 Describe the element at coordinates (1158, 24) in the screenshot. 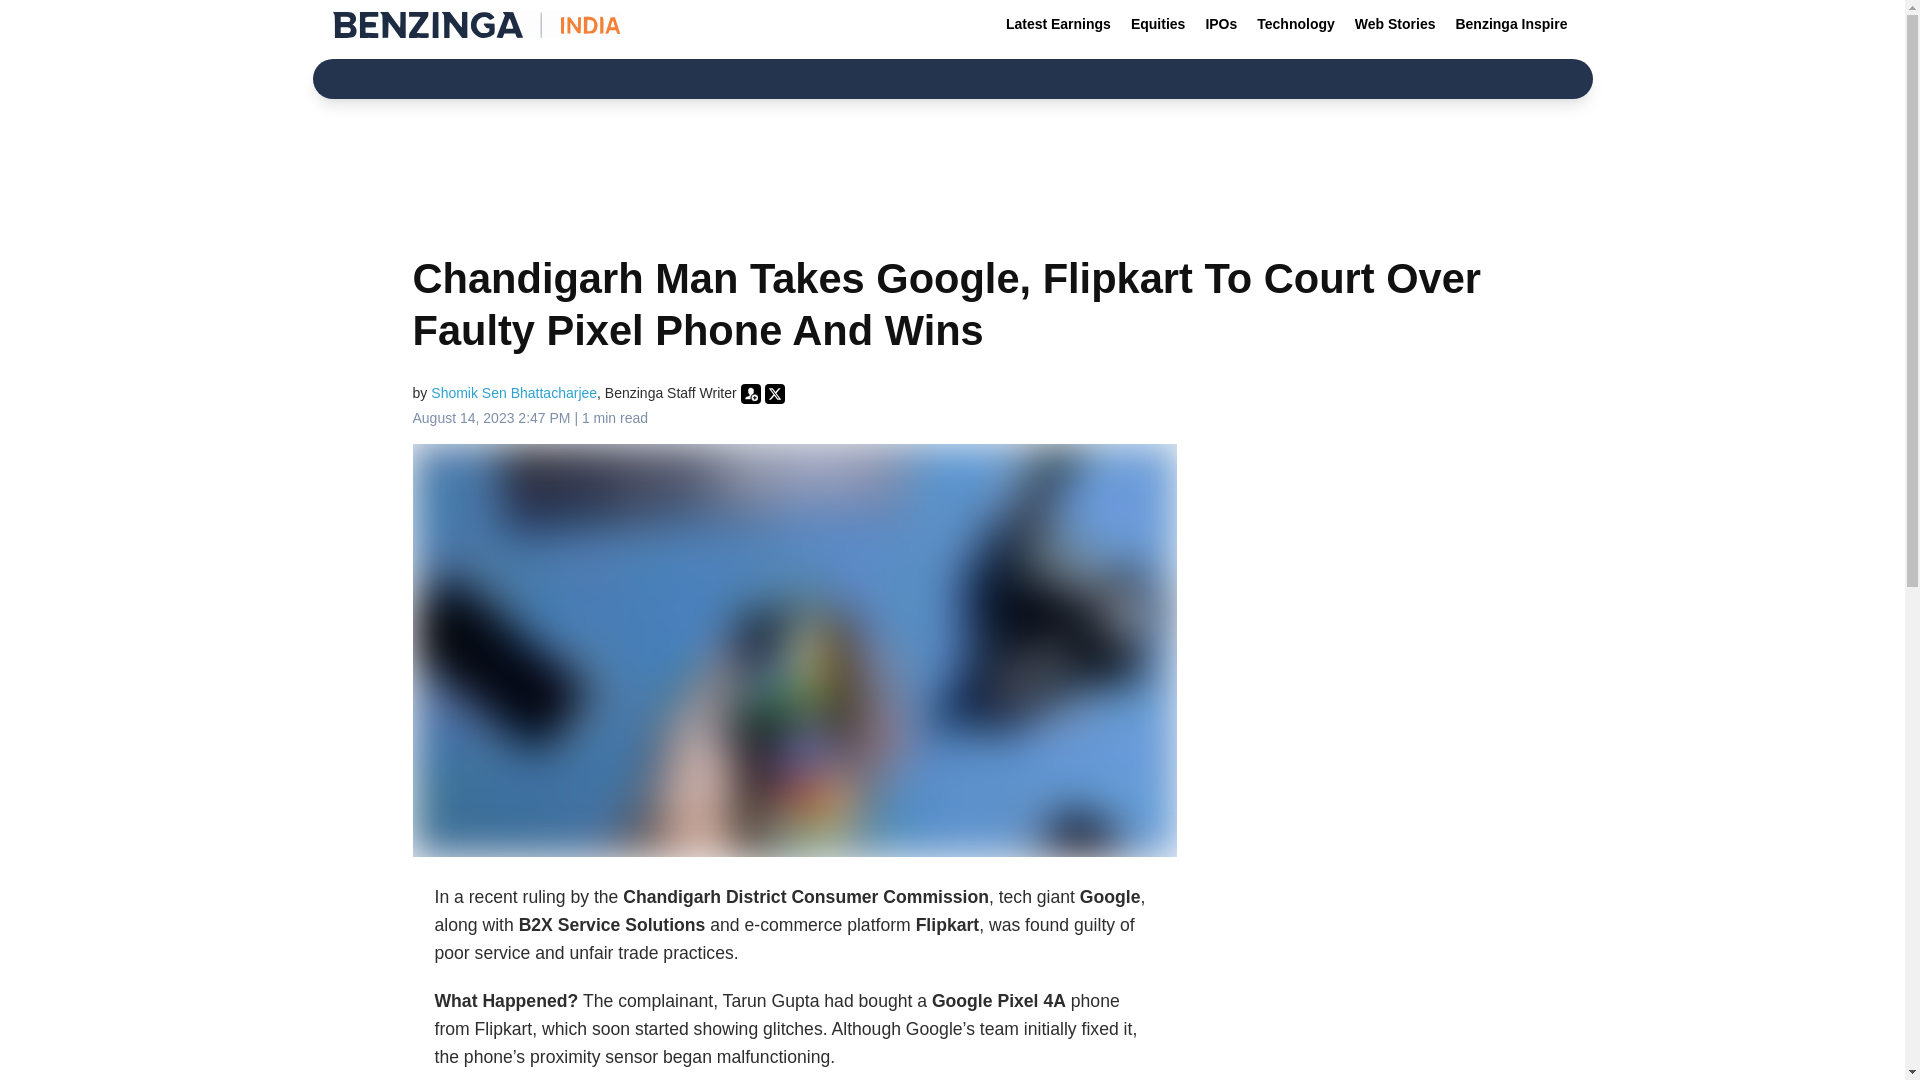

I see `Equities` at that location.